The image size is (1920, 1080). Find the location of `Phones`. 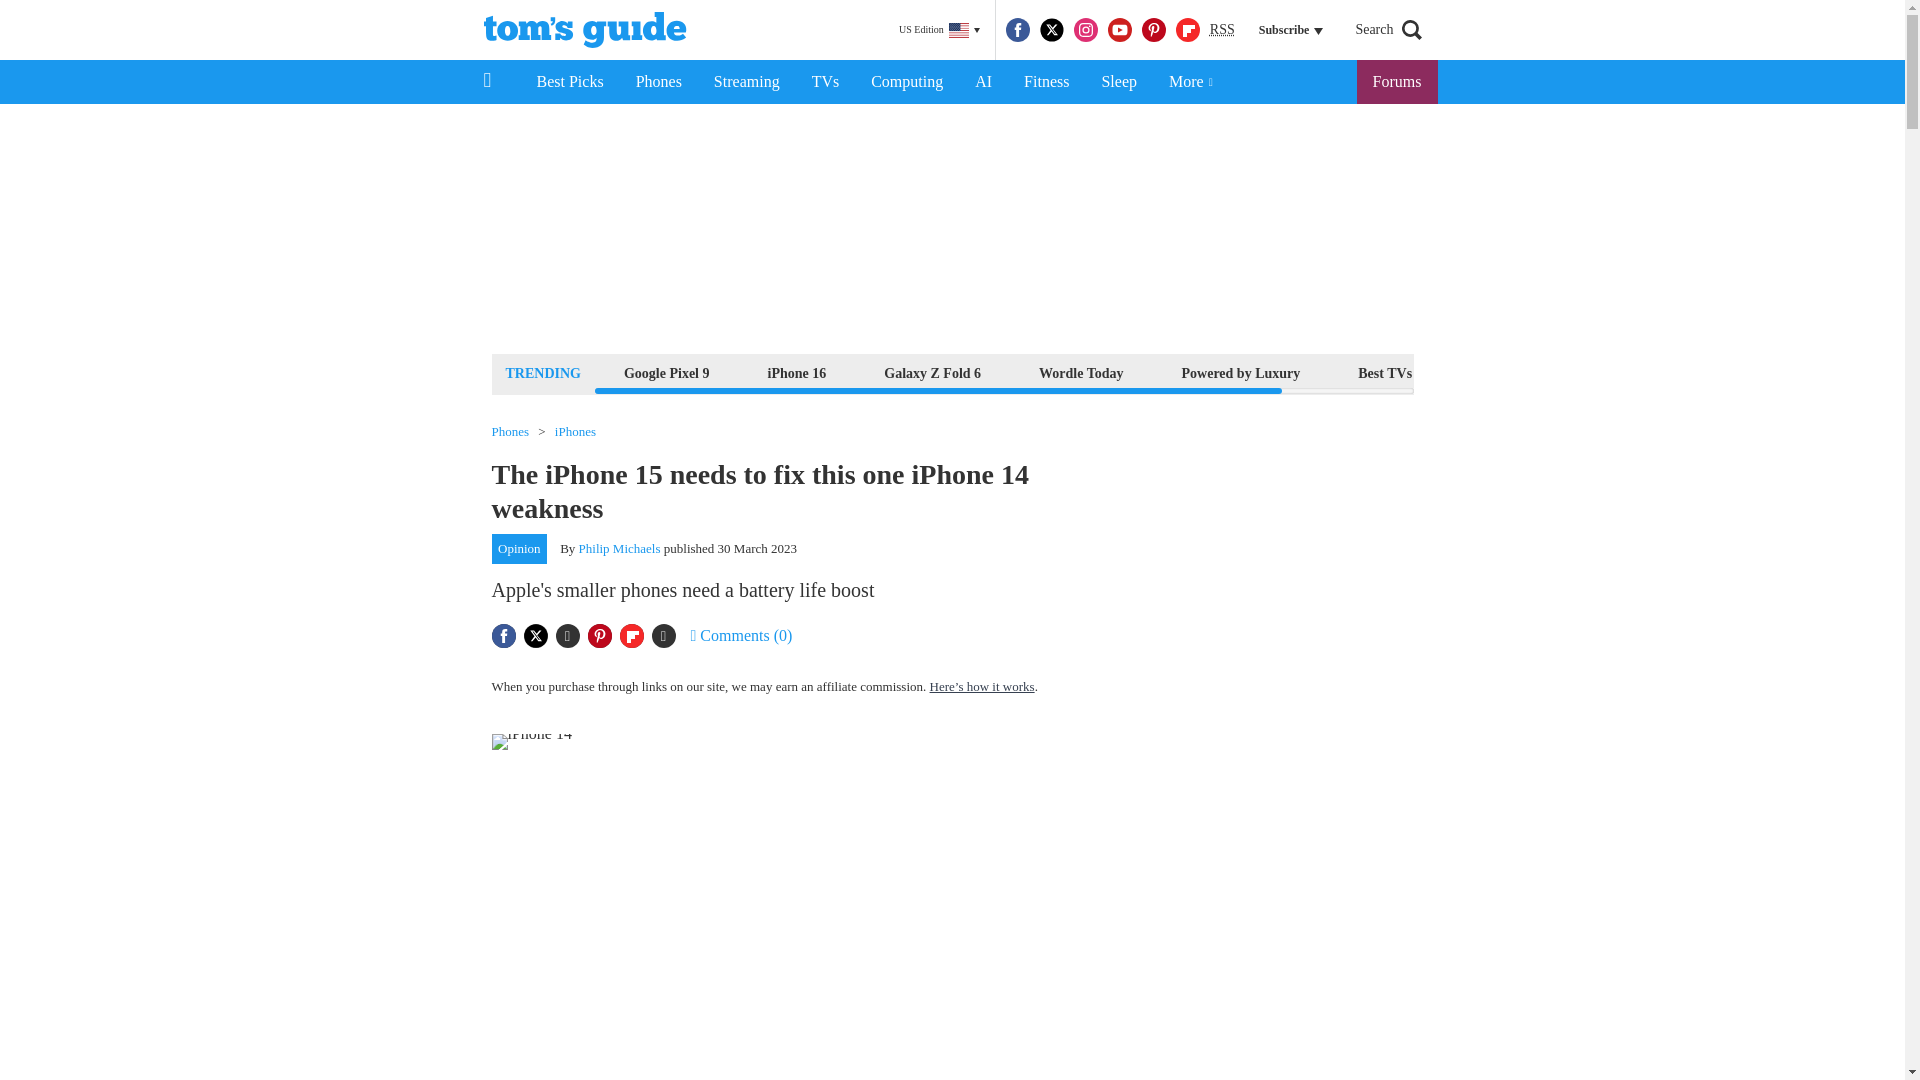

Phones is located at coordinates (659, 82).